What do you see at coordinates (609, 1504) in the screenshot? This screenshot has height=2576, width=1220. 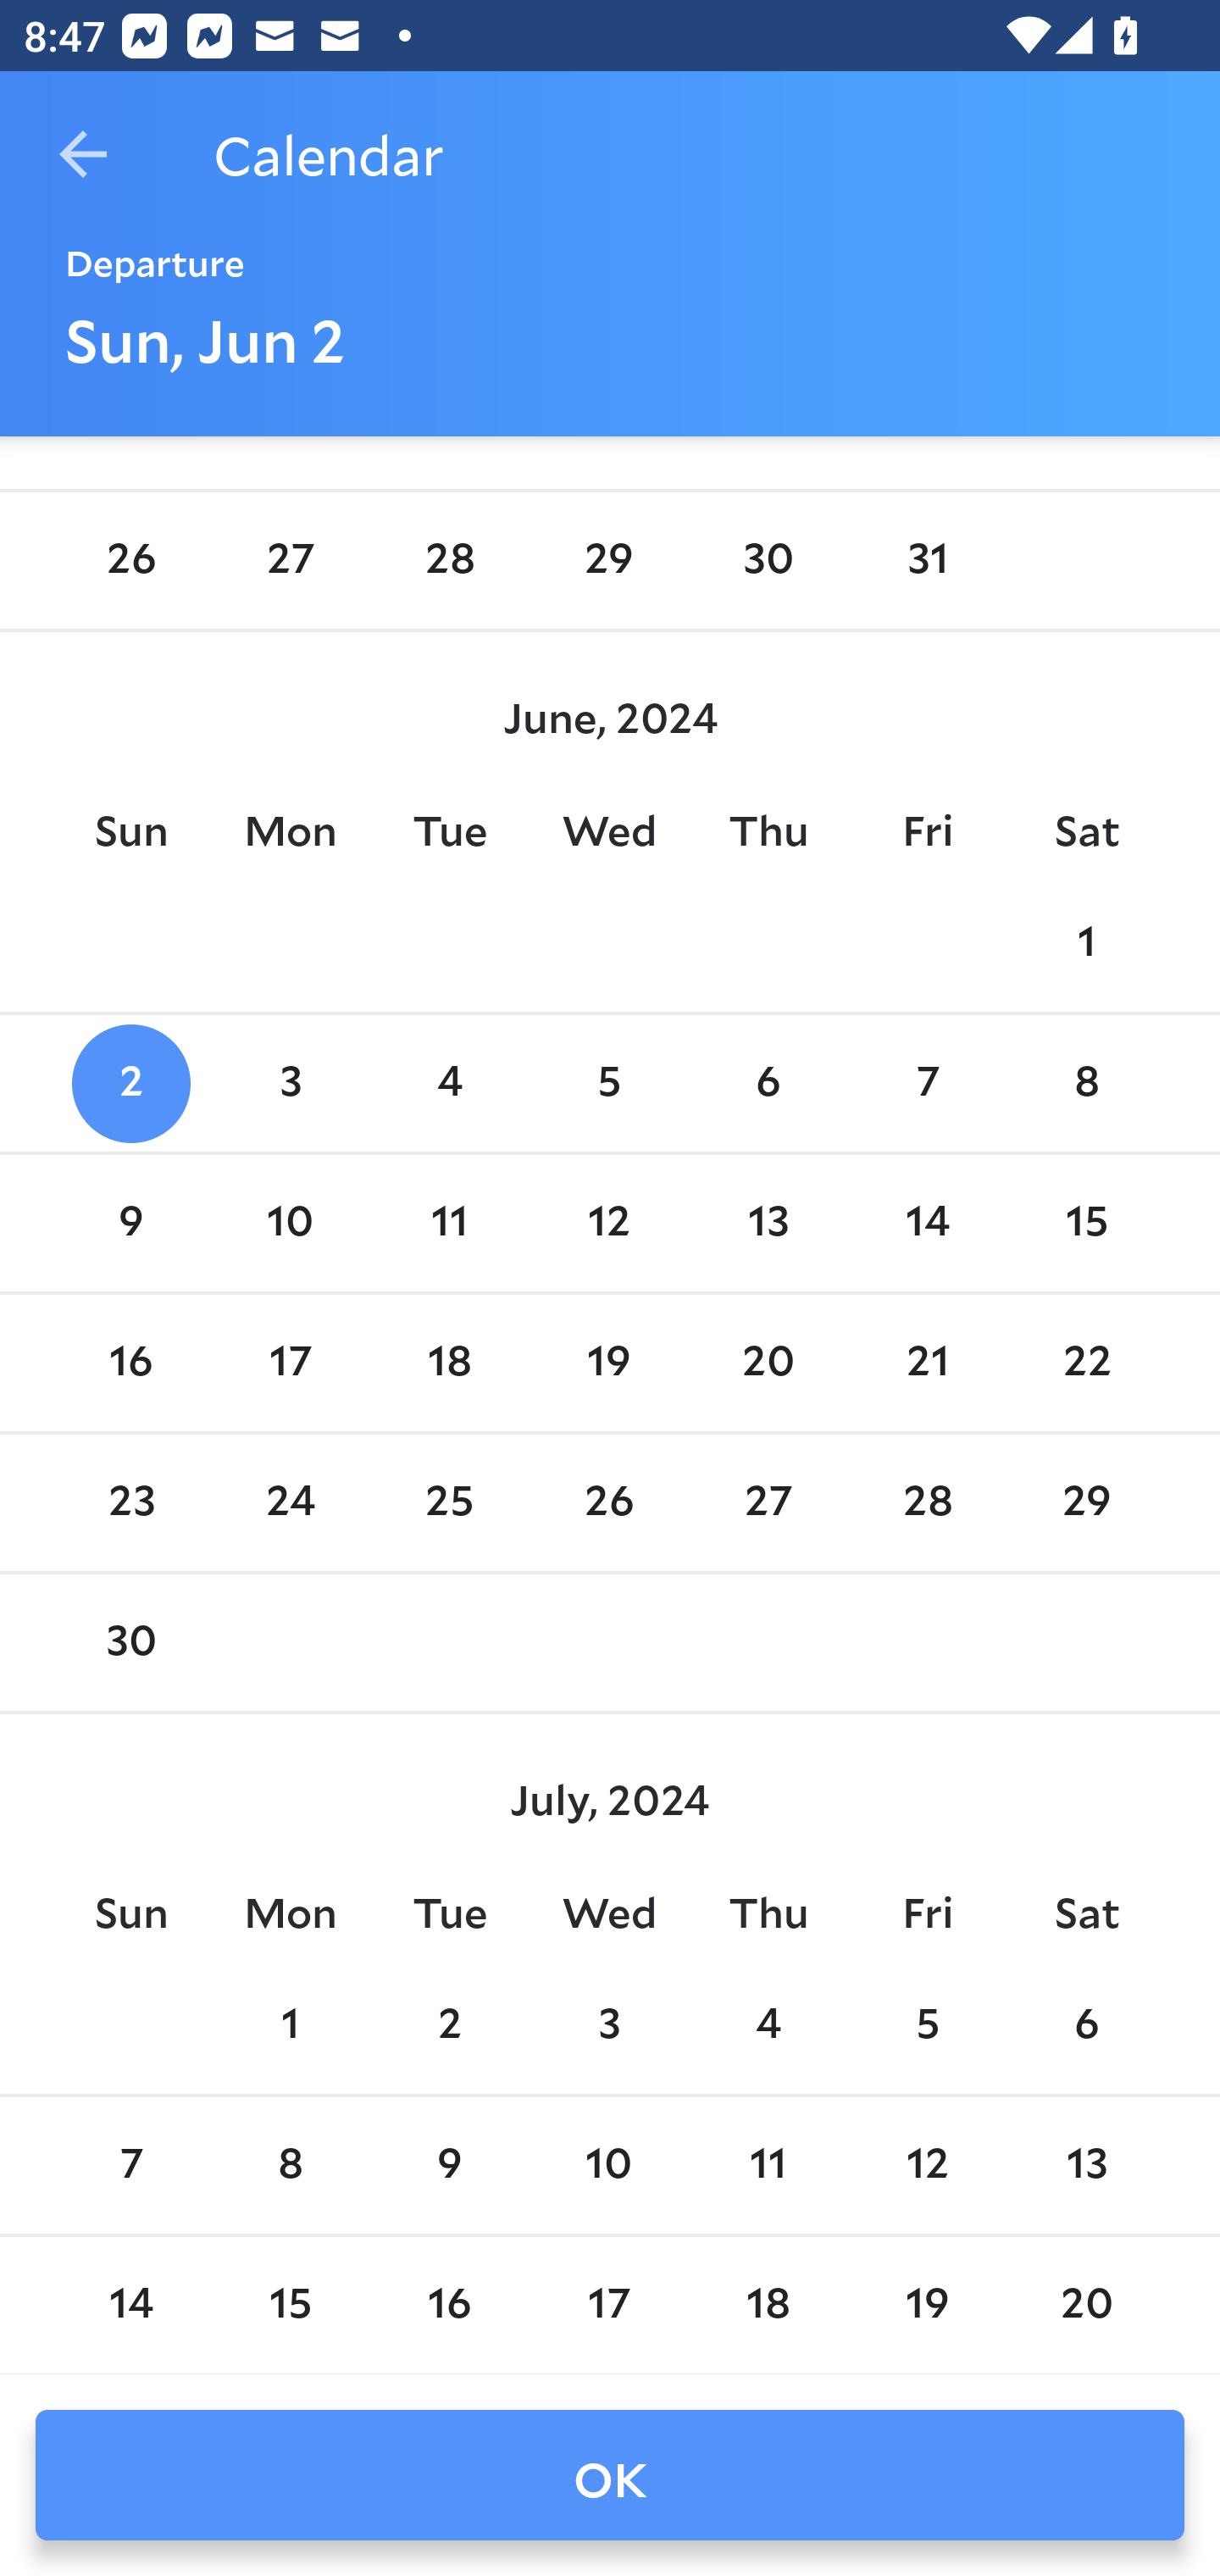 I see `26` at bounding box center [609, 1504].